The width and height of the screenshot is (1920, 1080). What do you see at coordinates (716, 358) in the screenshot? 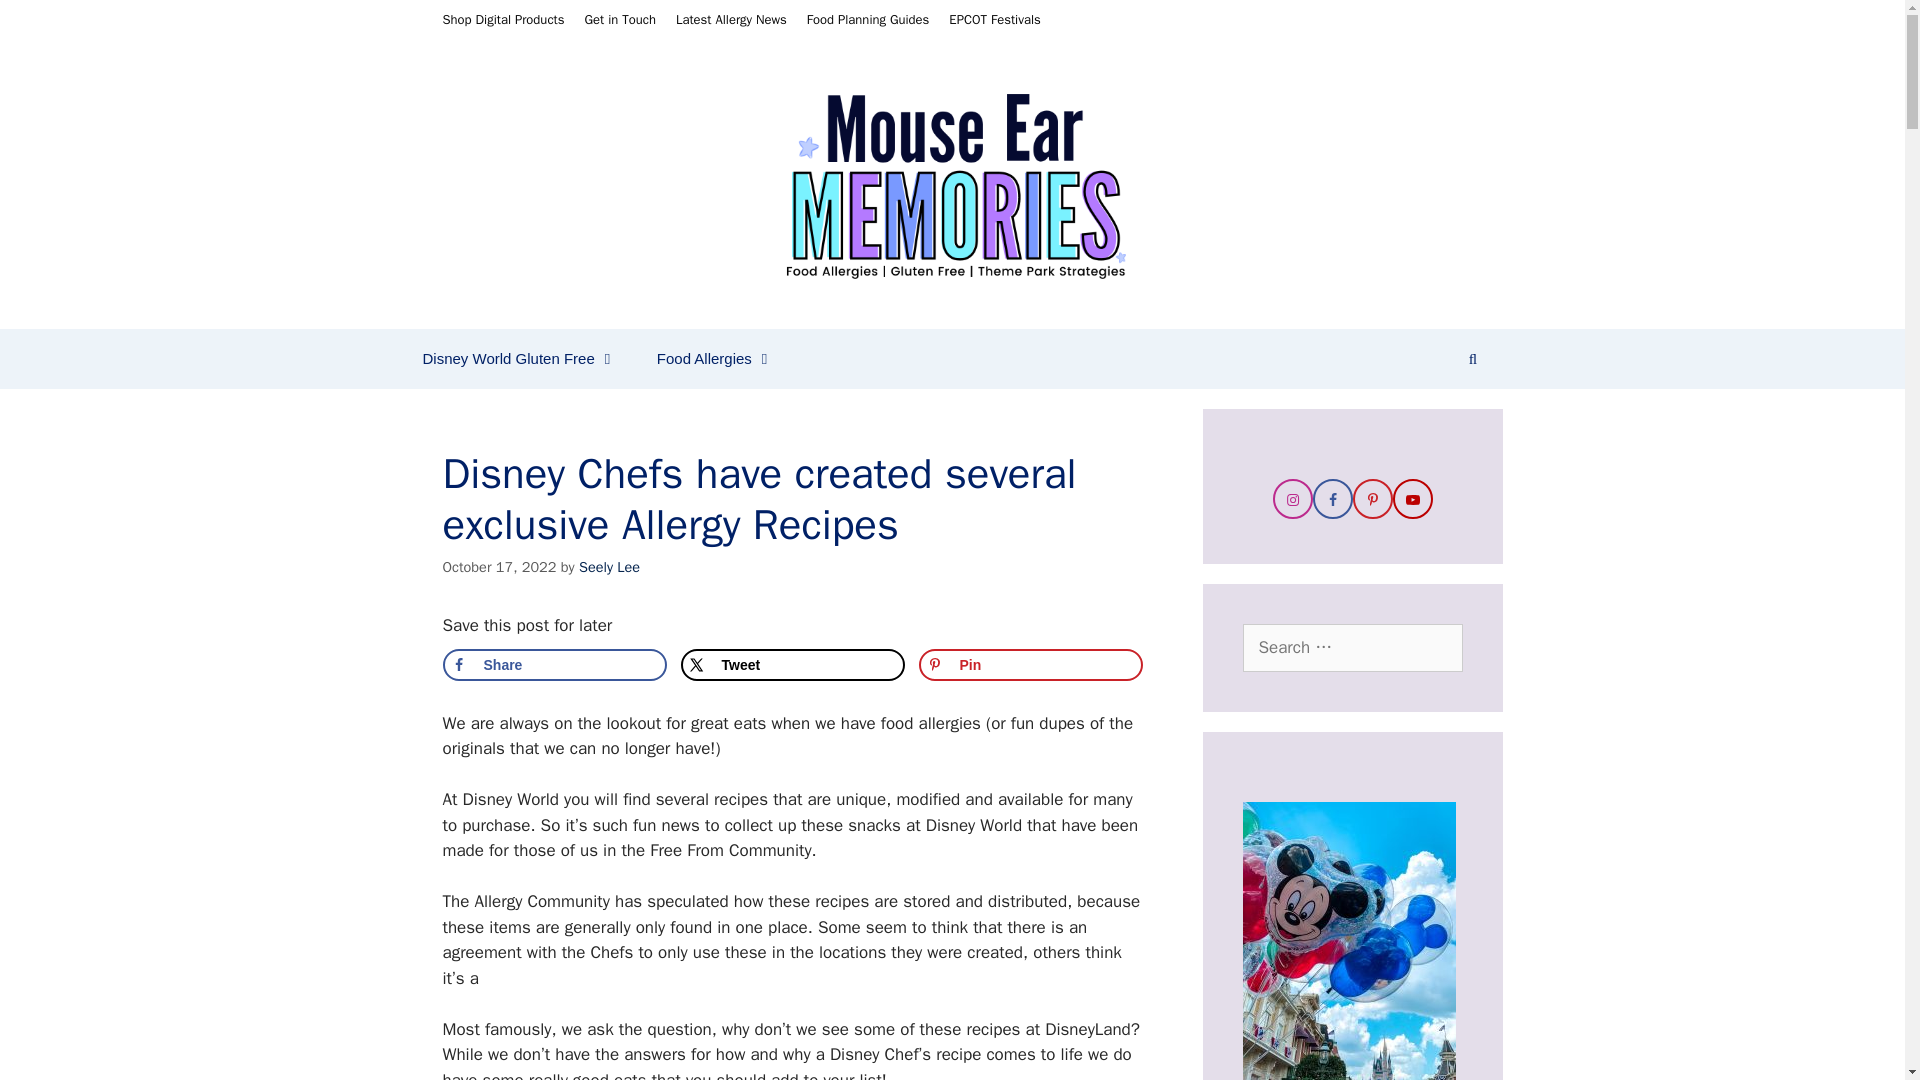
I see `Food Allergies` at bounding box center [716, 358].